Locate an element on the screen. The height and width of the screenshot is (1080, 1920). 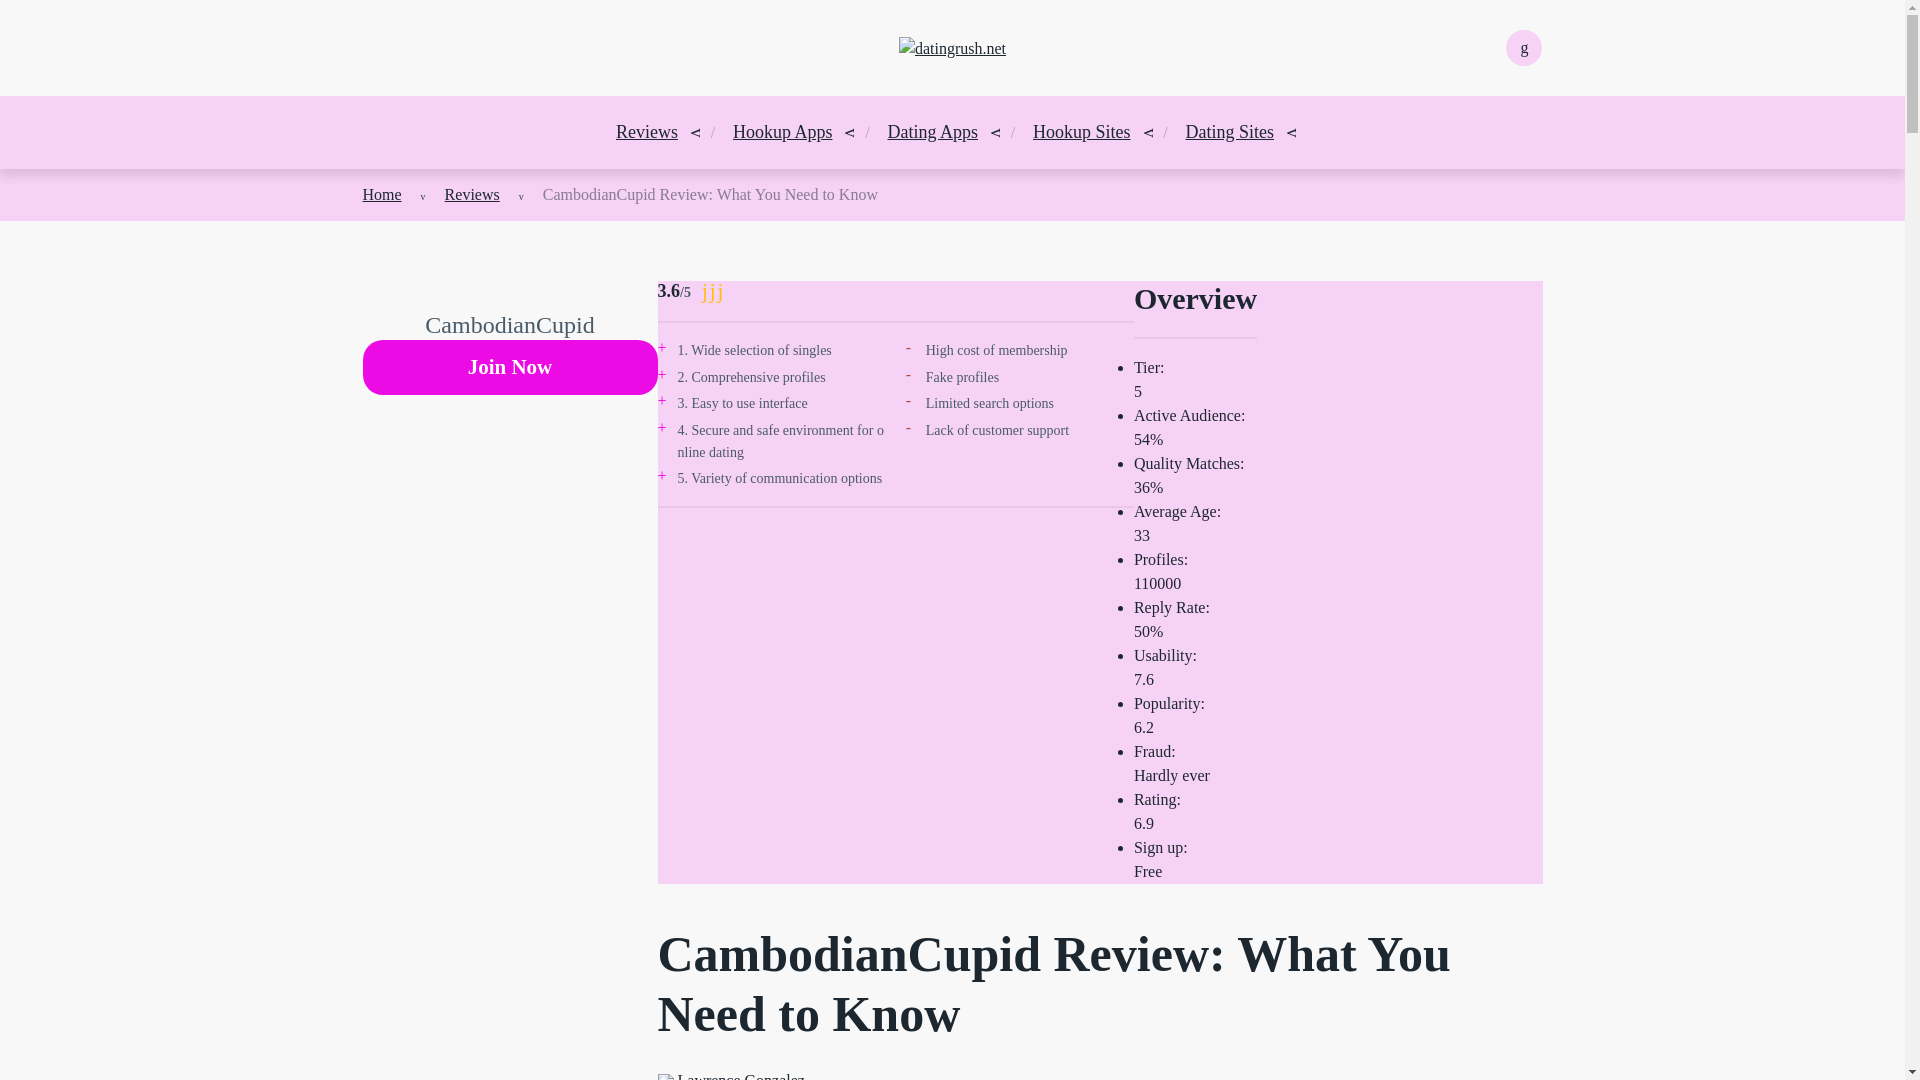
Reviews is located at coordinates (646, 132).